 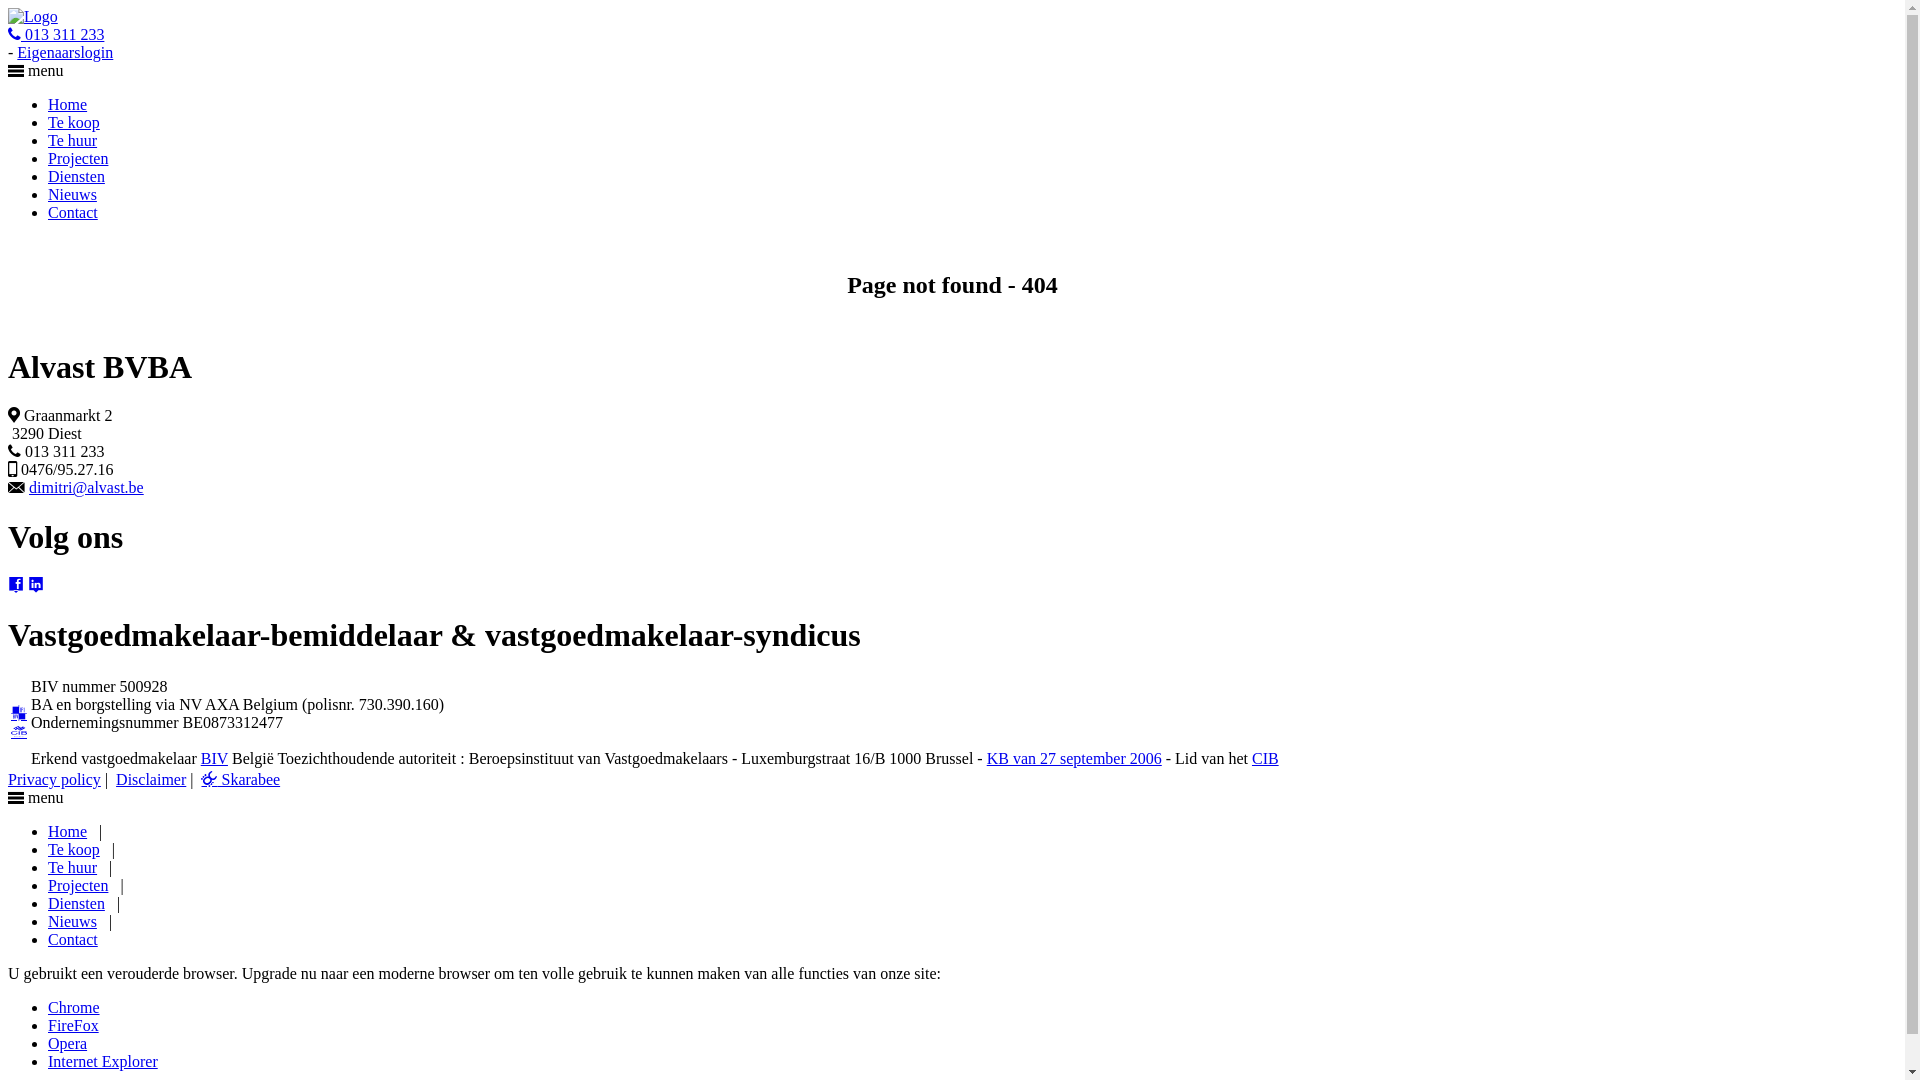 I want to click on  Skarabee, so click(x=240, y=780).